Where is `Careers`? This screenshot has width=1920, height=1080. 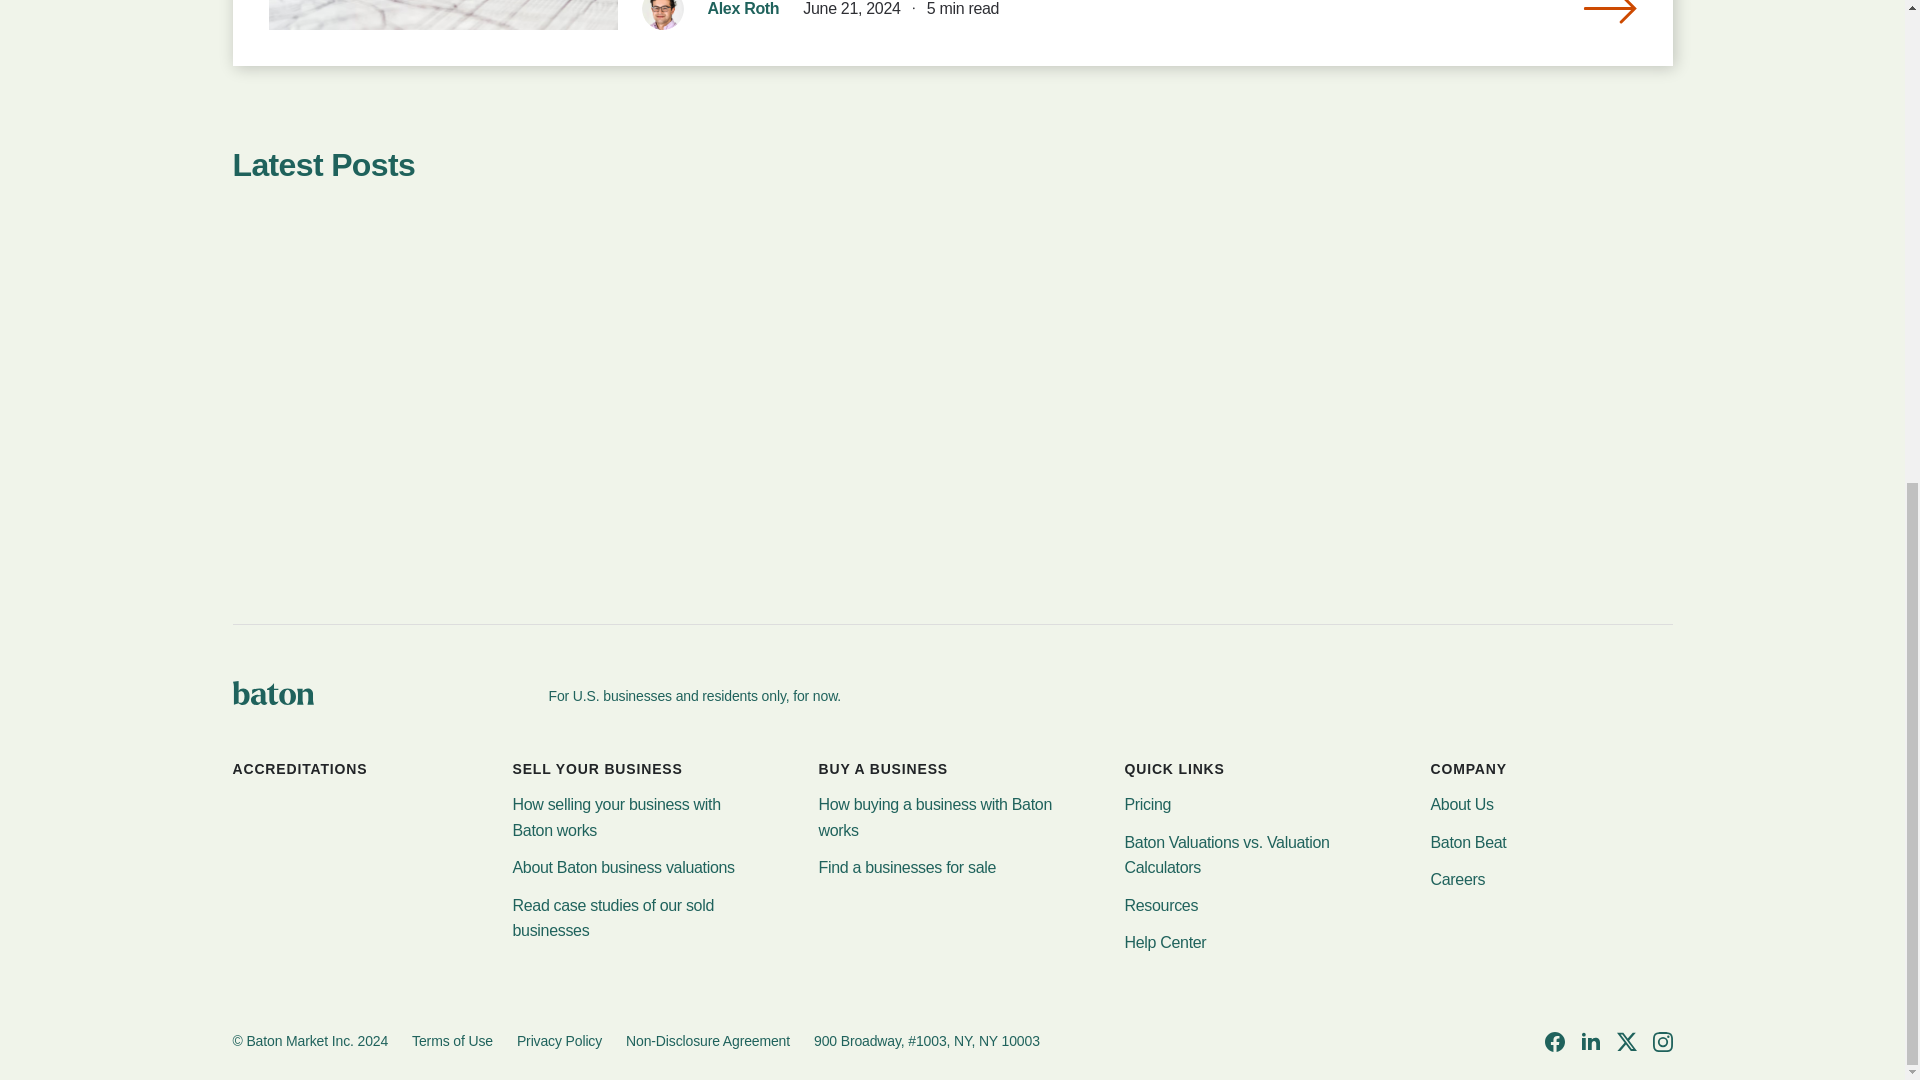 Careers is located at coordinates (1457, 880).